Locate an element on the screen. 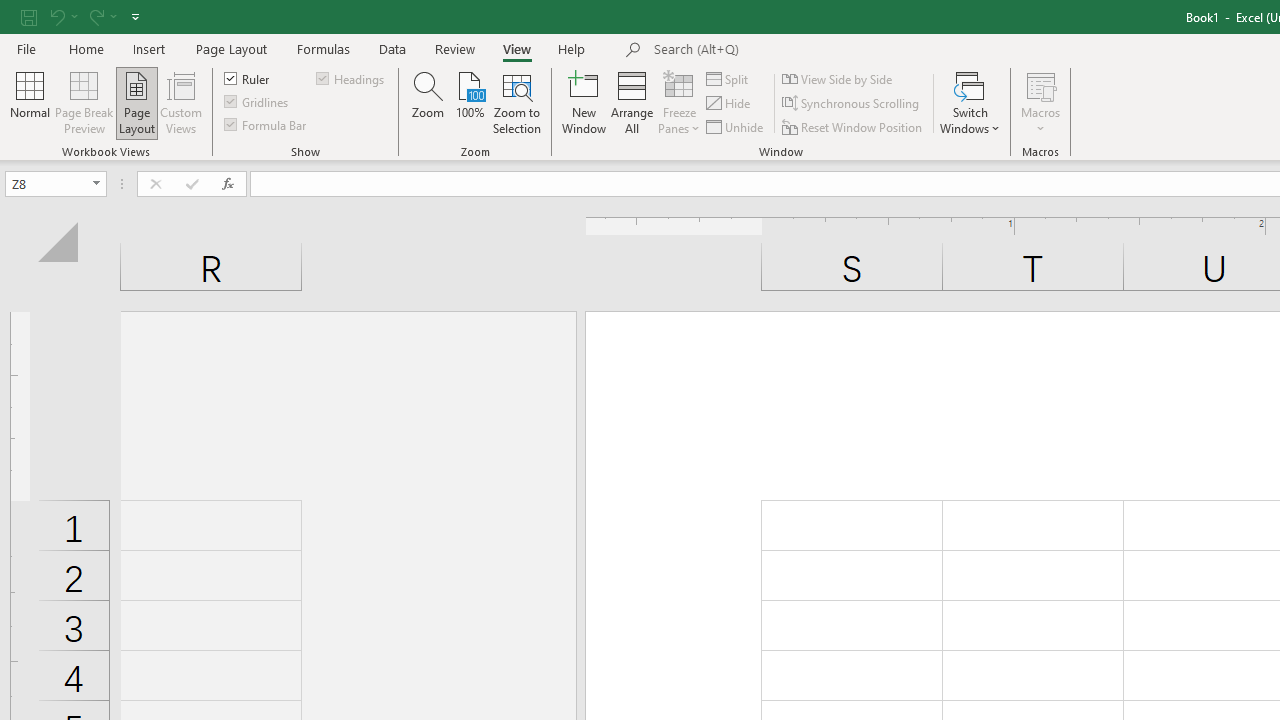 The image size is (1280, 720). Switch Windows is located at coordinates (970, 102).